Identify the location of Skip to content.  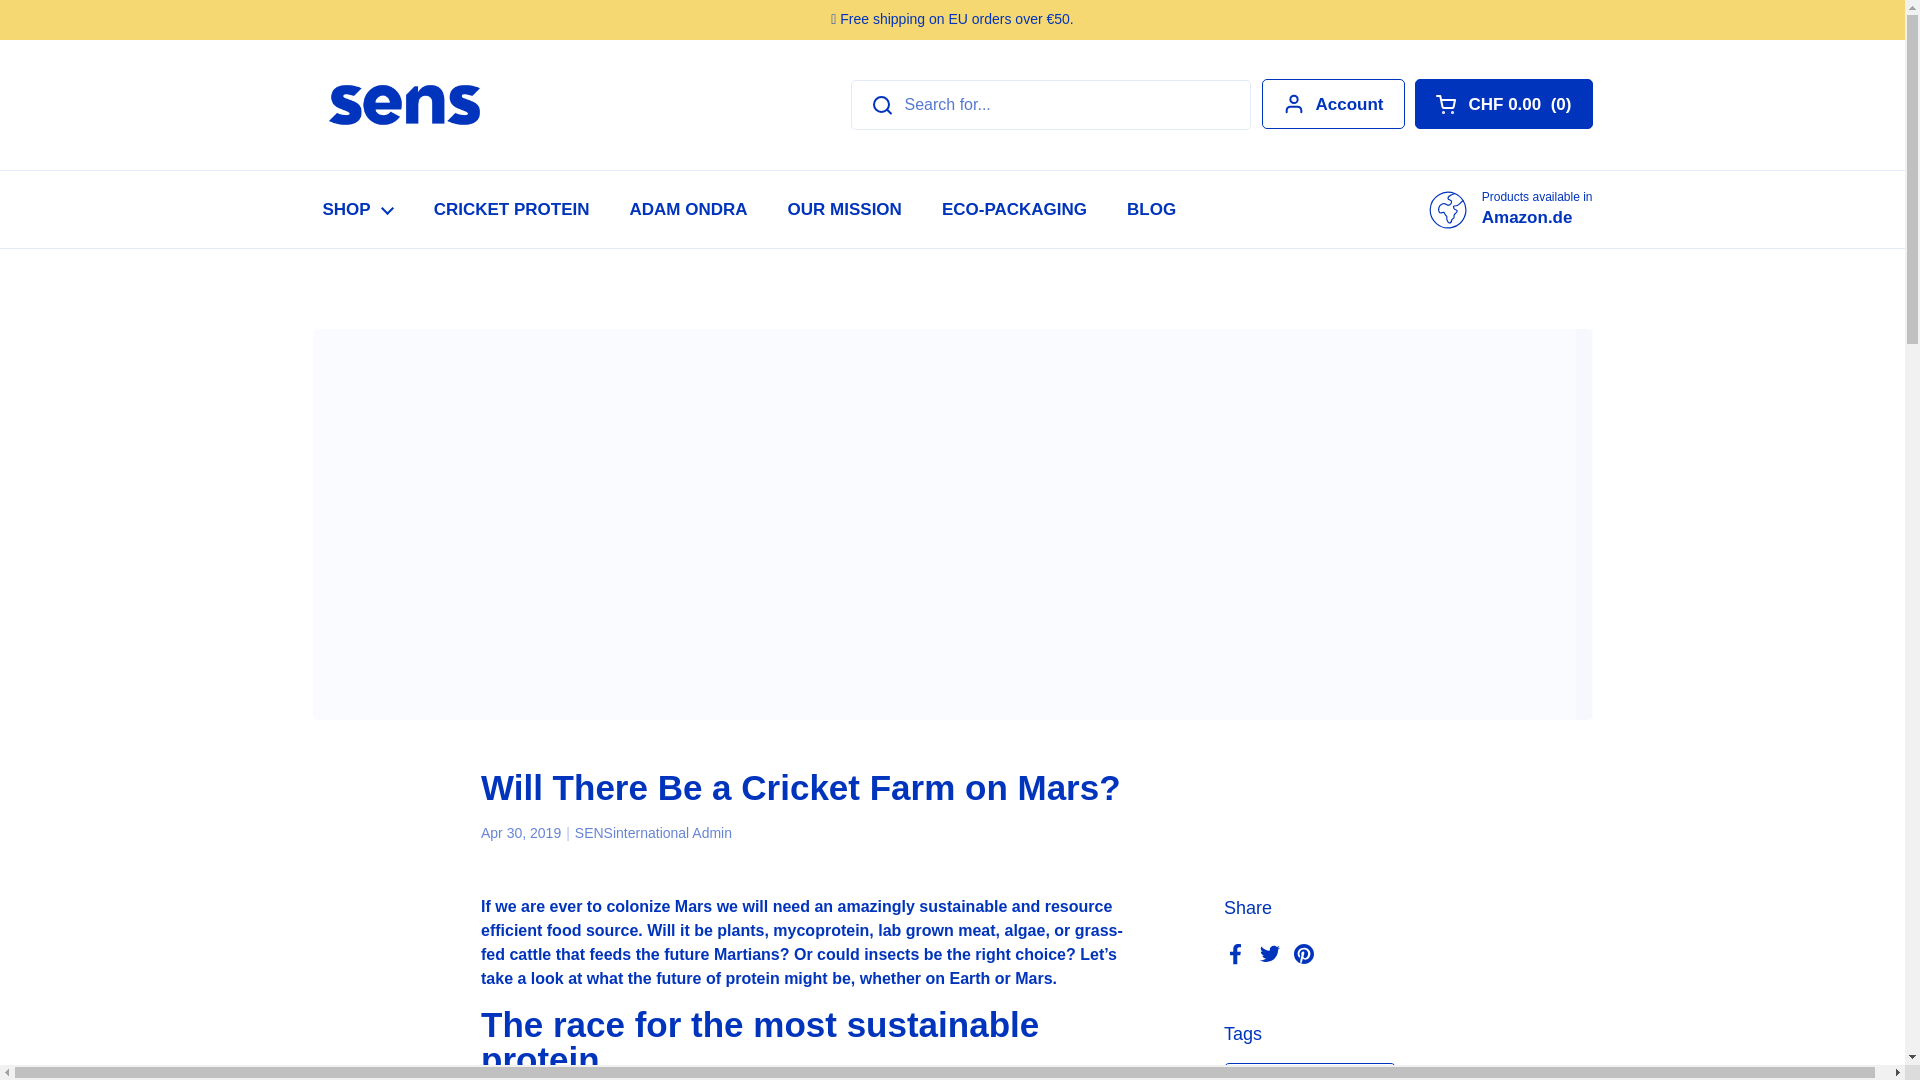
(1014, 209).